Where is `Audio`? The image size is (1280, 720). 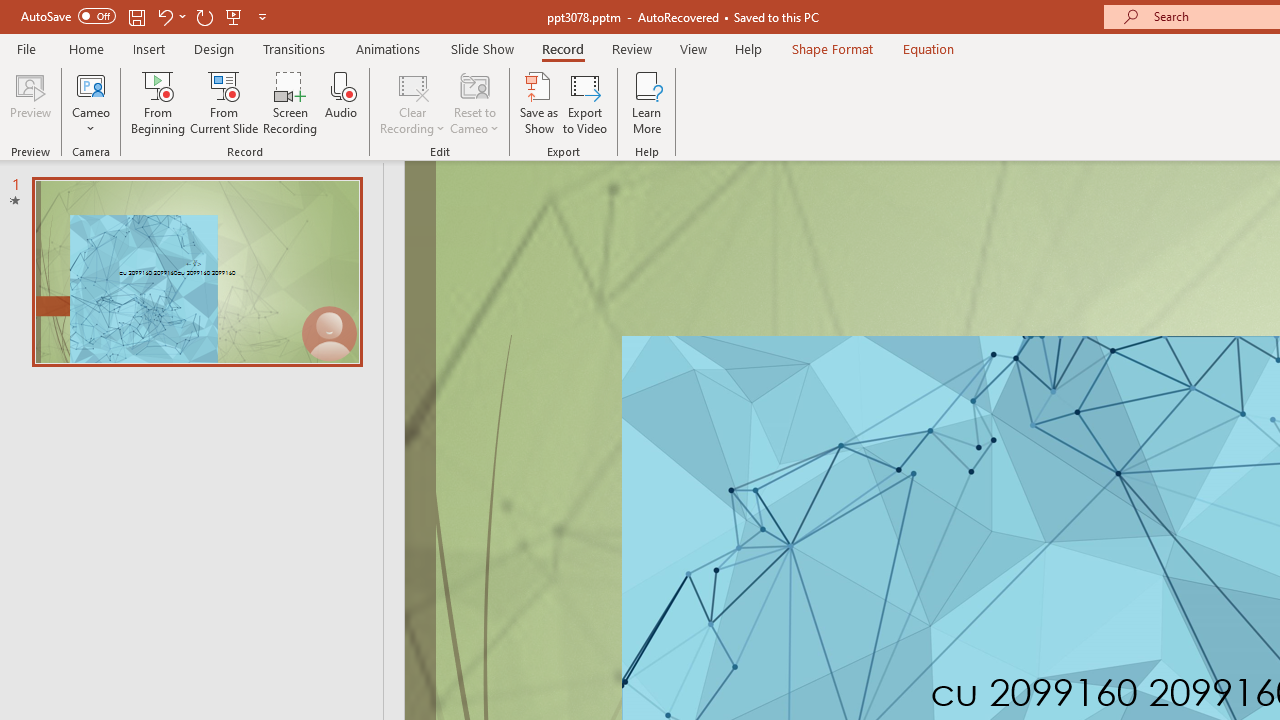
Audio is located at coordinates (341, 102).